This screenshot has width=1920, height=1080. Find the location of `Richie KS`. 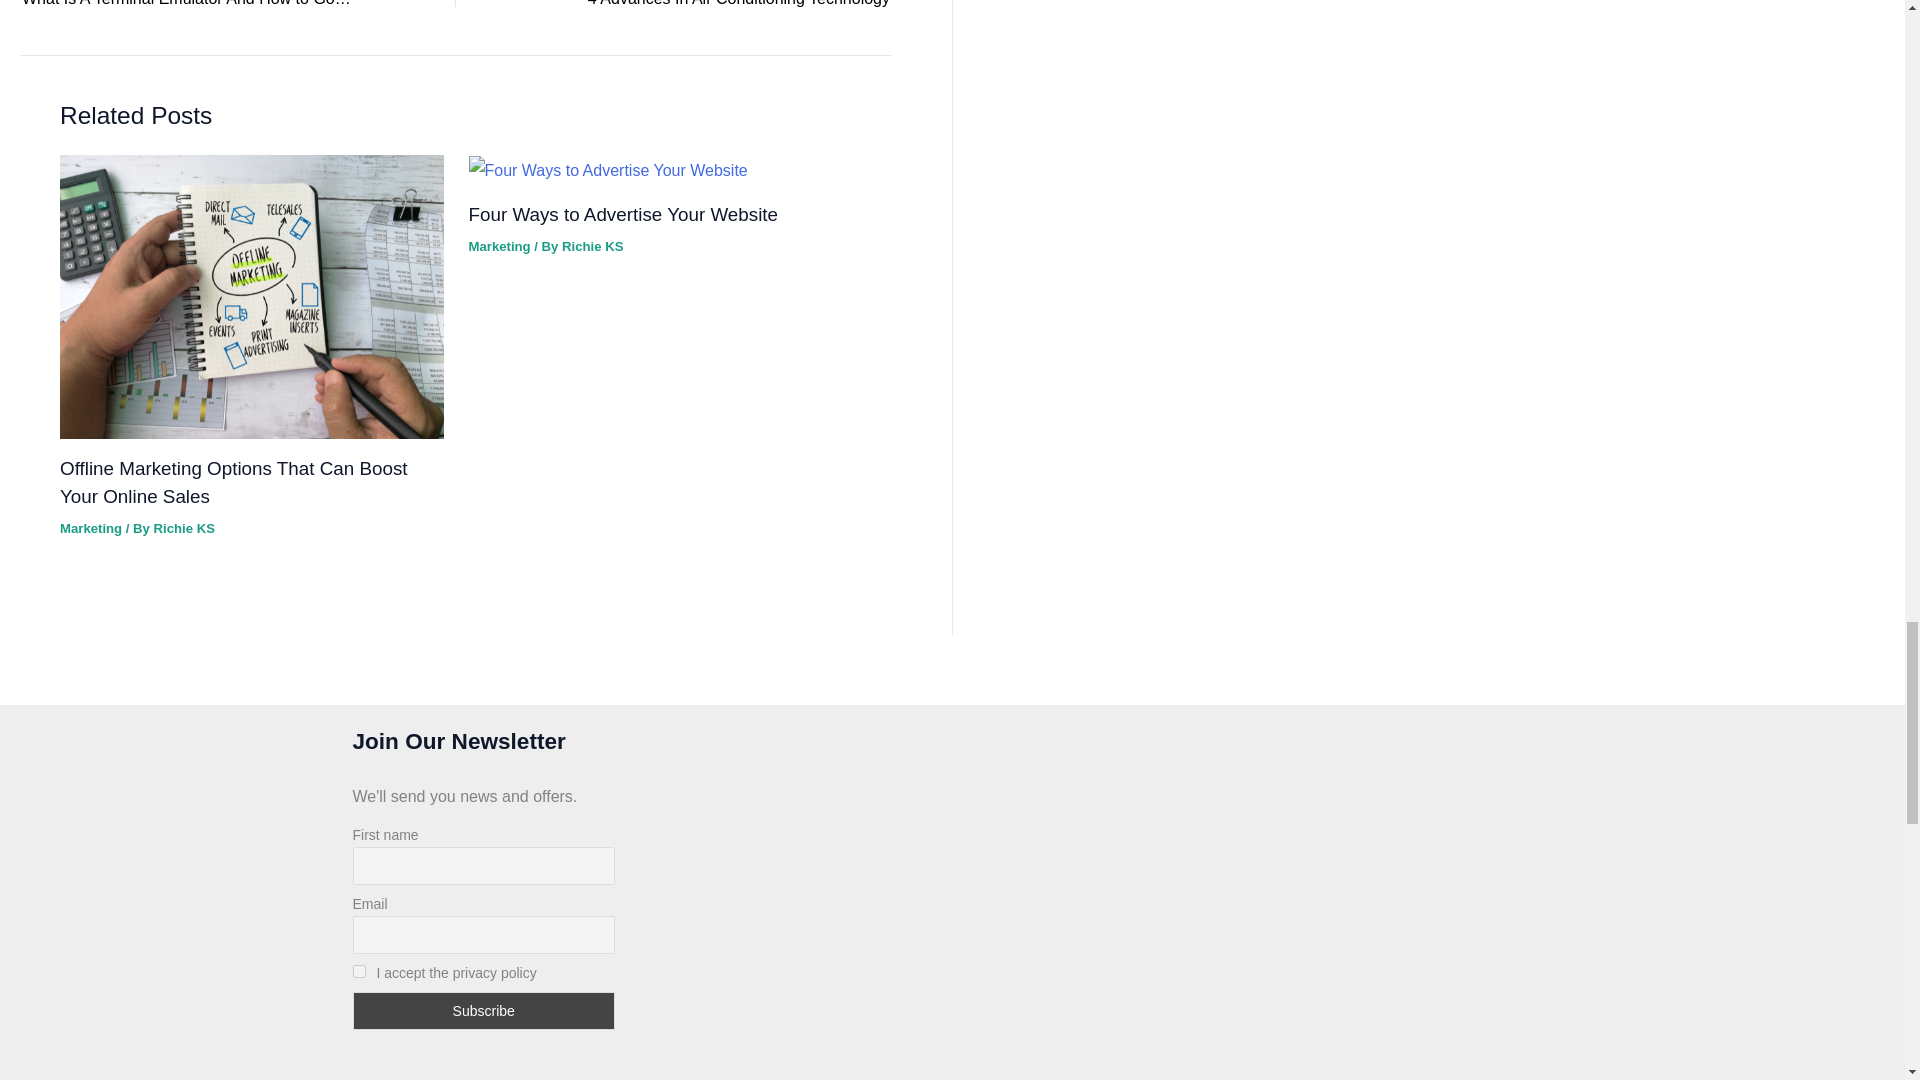

Richie KS is located at coordinates (184, 528).